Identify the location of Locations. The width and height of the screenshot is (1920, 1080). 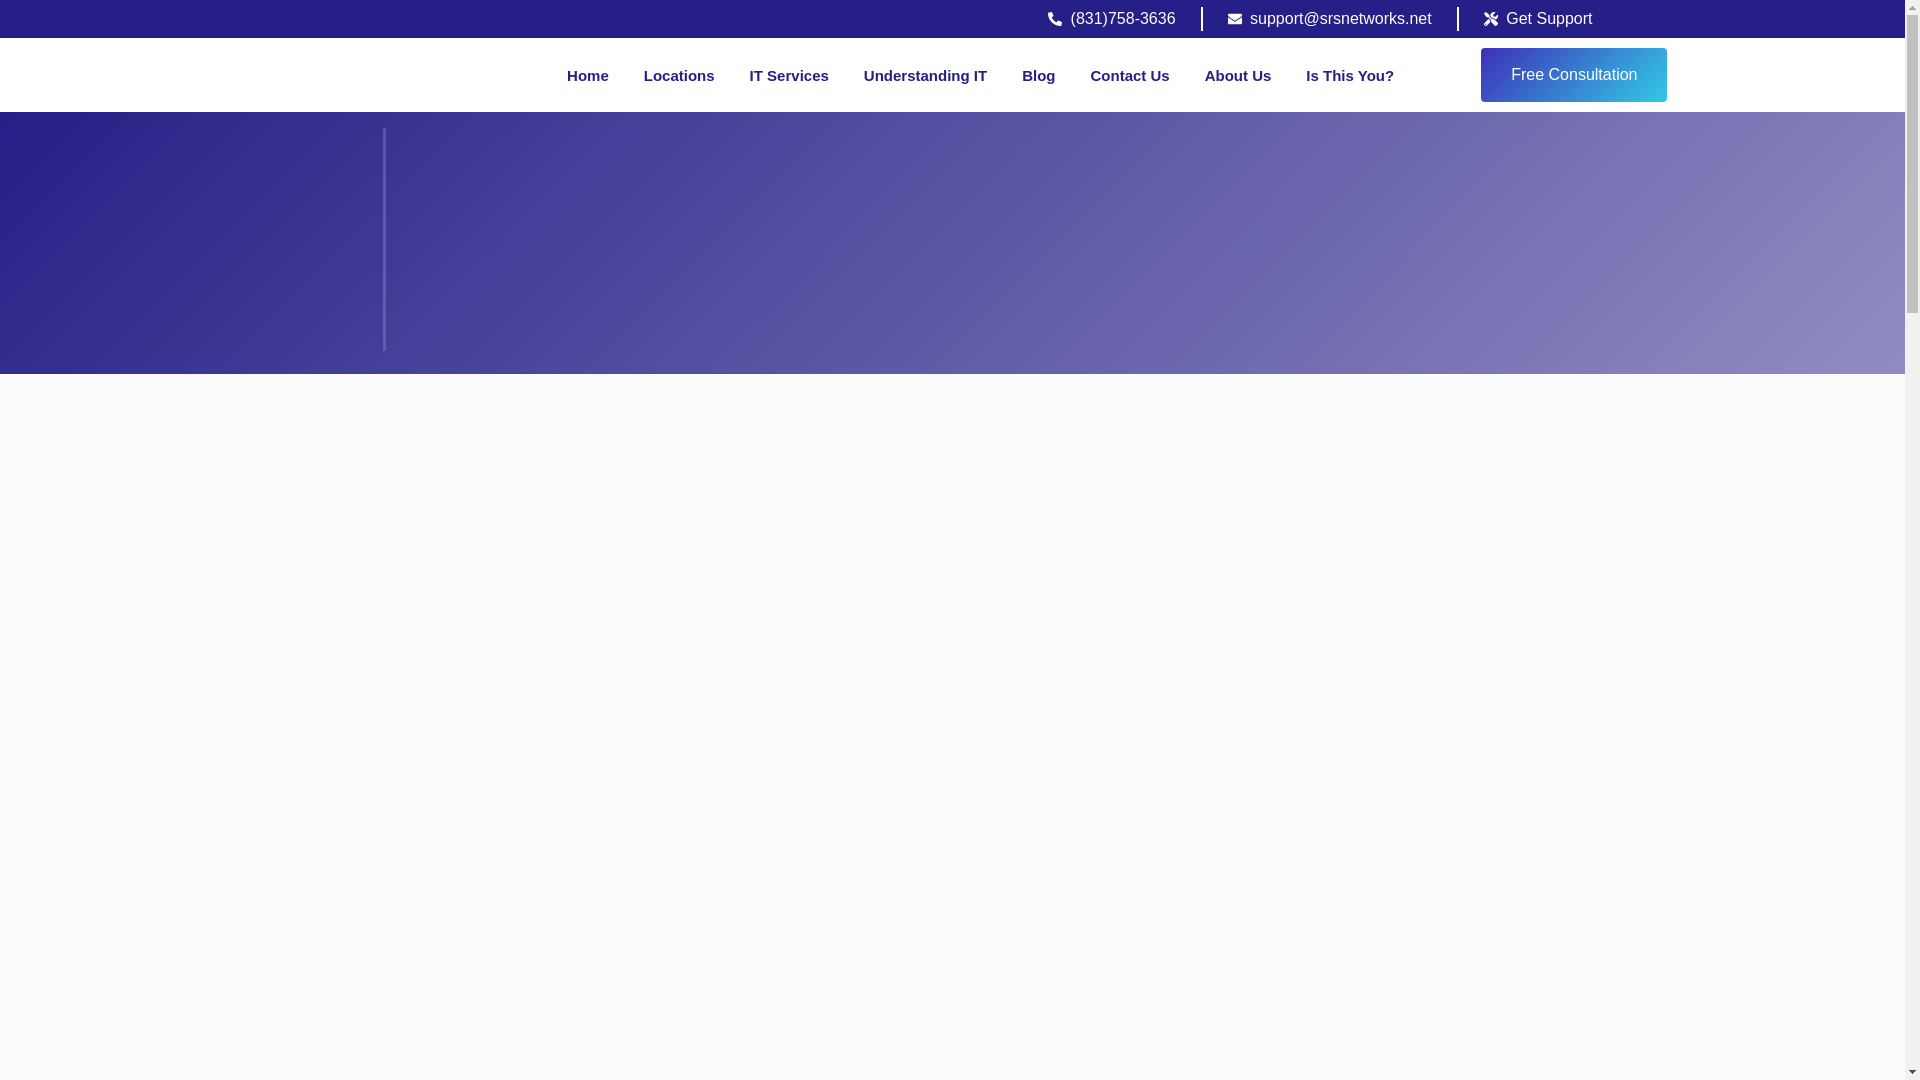
(678, 74).